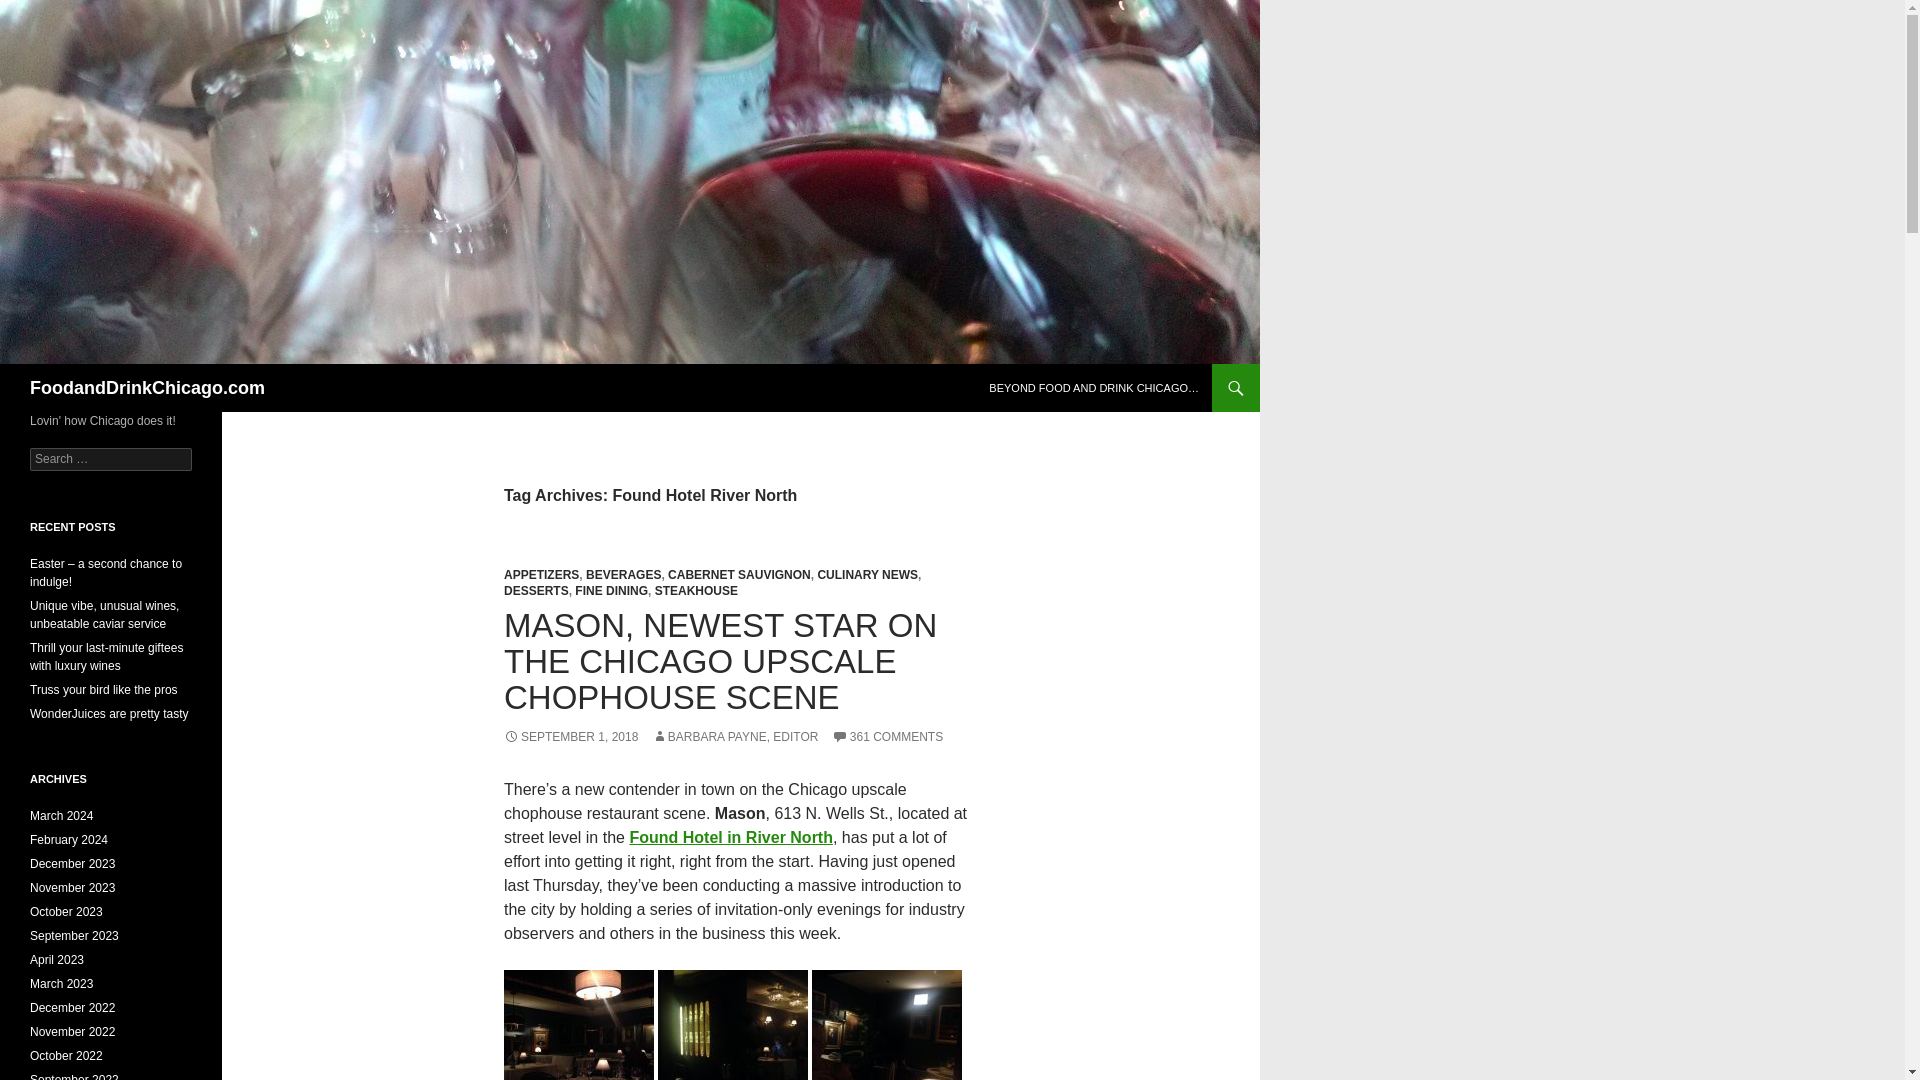 The image size is (1920, 1080). What do you see at coordinates (622, 575) in the screenshot?
I see `BEVERAGES` at bounding box center [622, 575].